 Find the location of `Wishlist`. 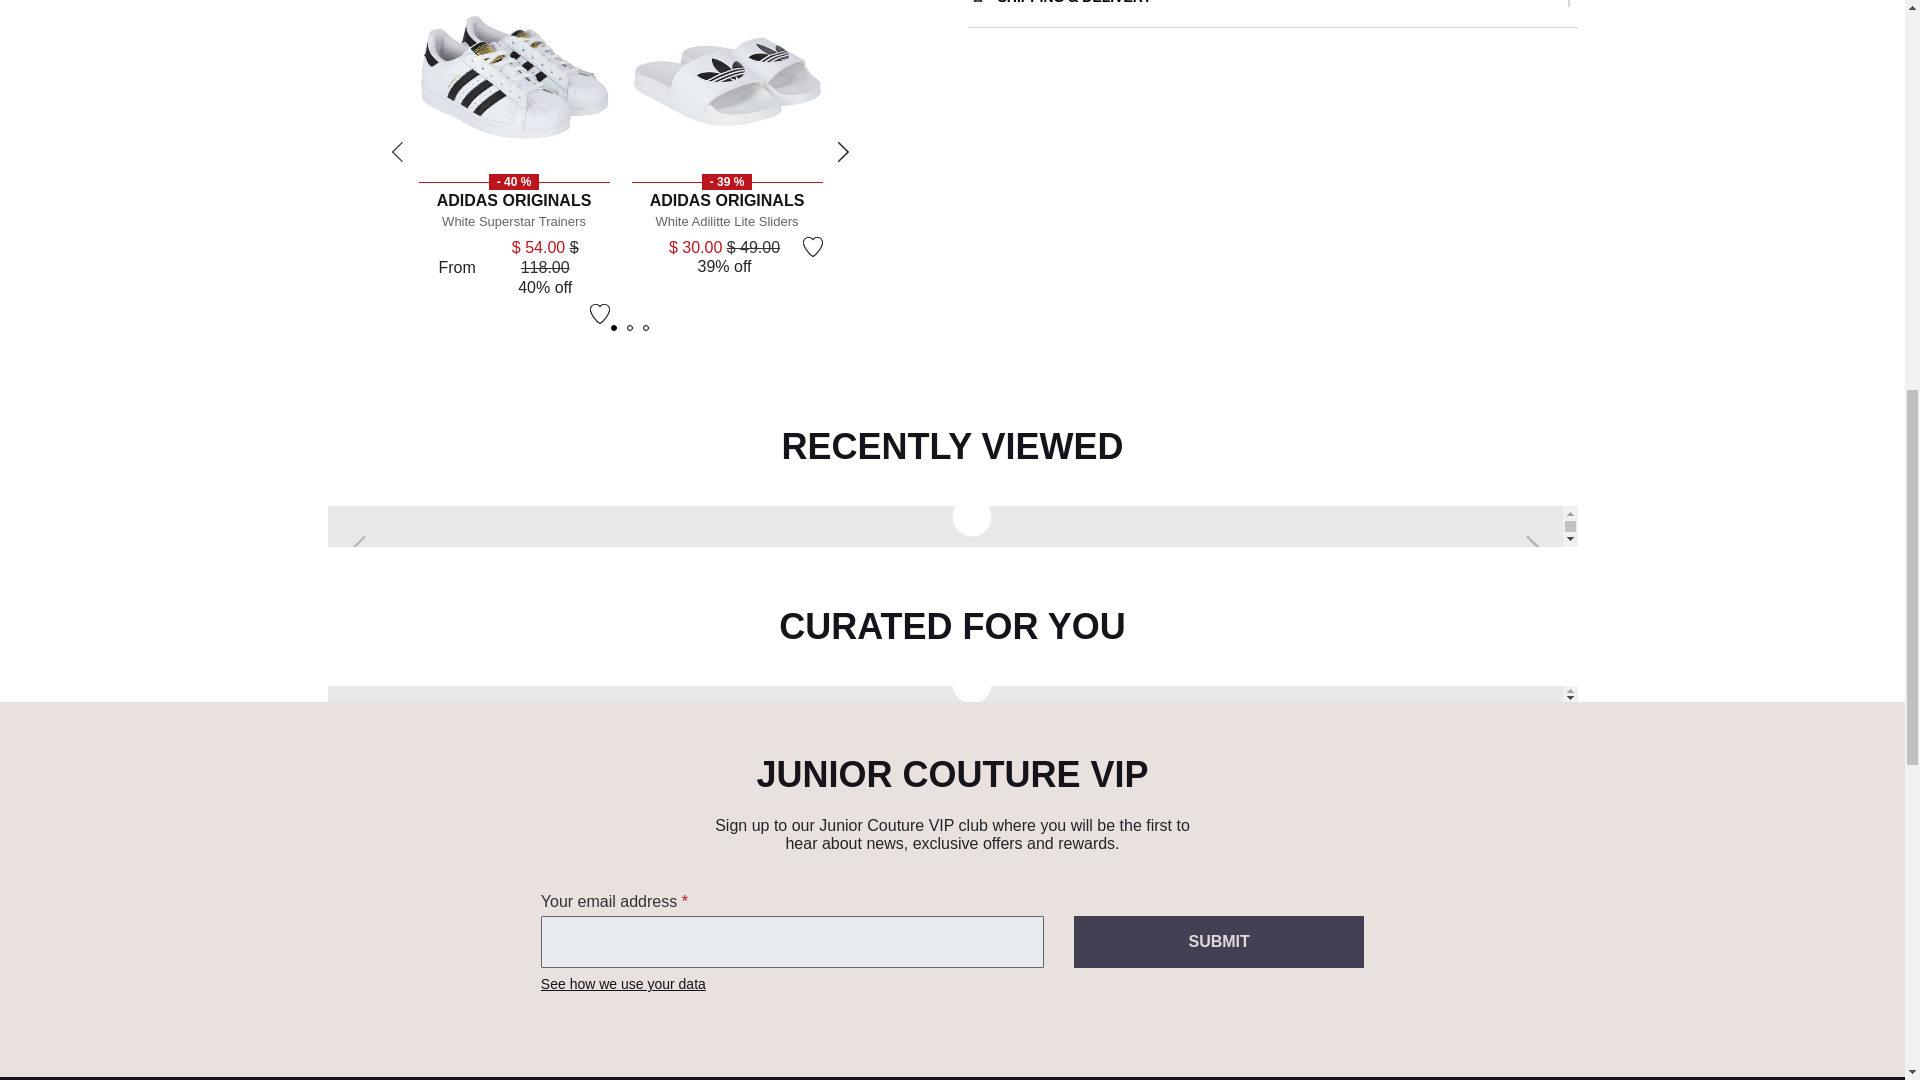

Wishlist is located at coordinates (812, 246).